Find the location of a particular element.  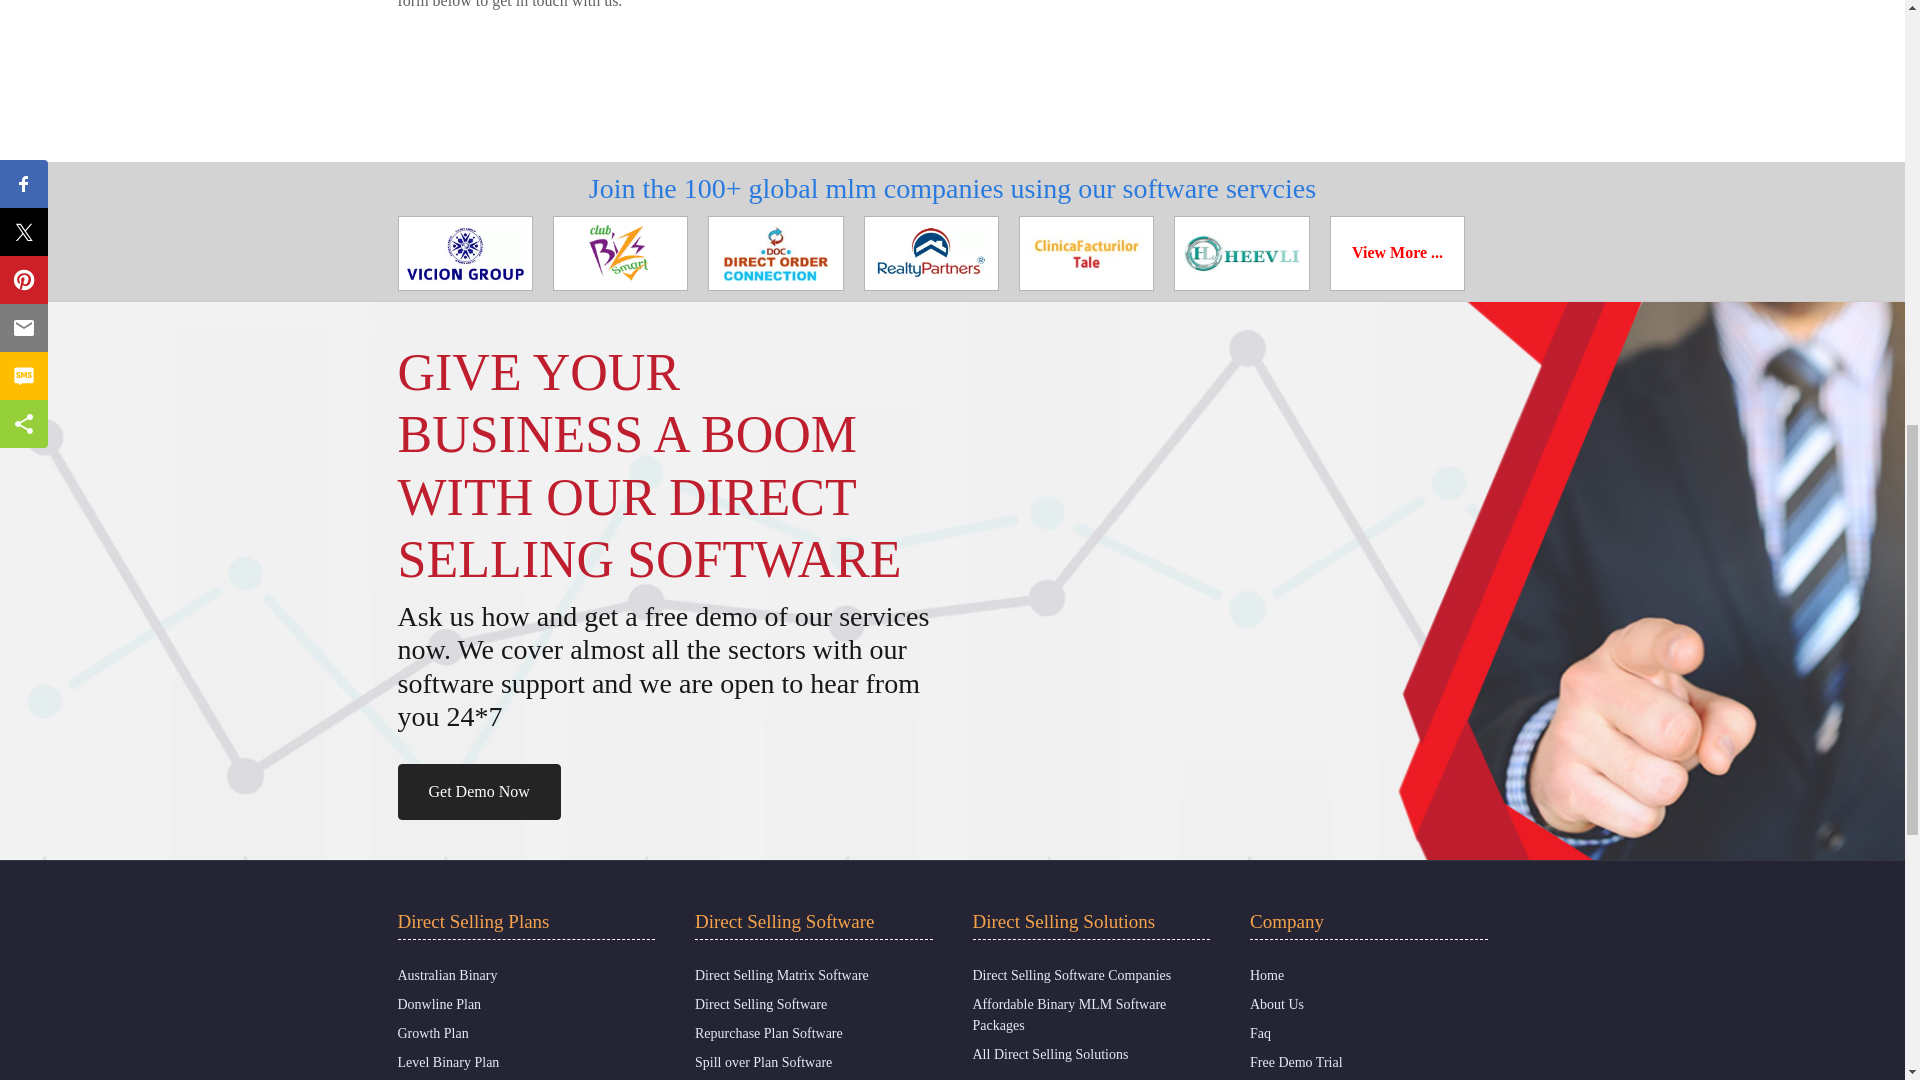

Repurchase Plan Software is located at coordinates (768, 1034).